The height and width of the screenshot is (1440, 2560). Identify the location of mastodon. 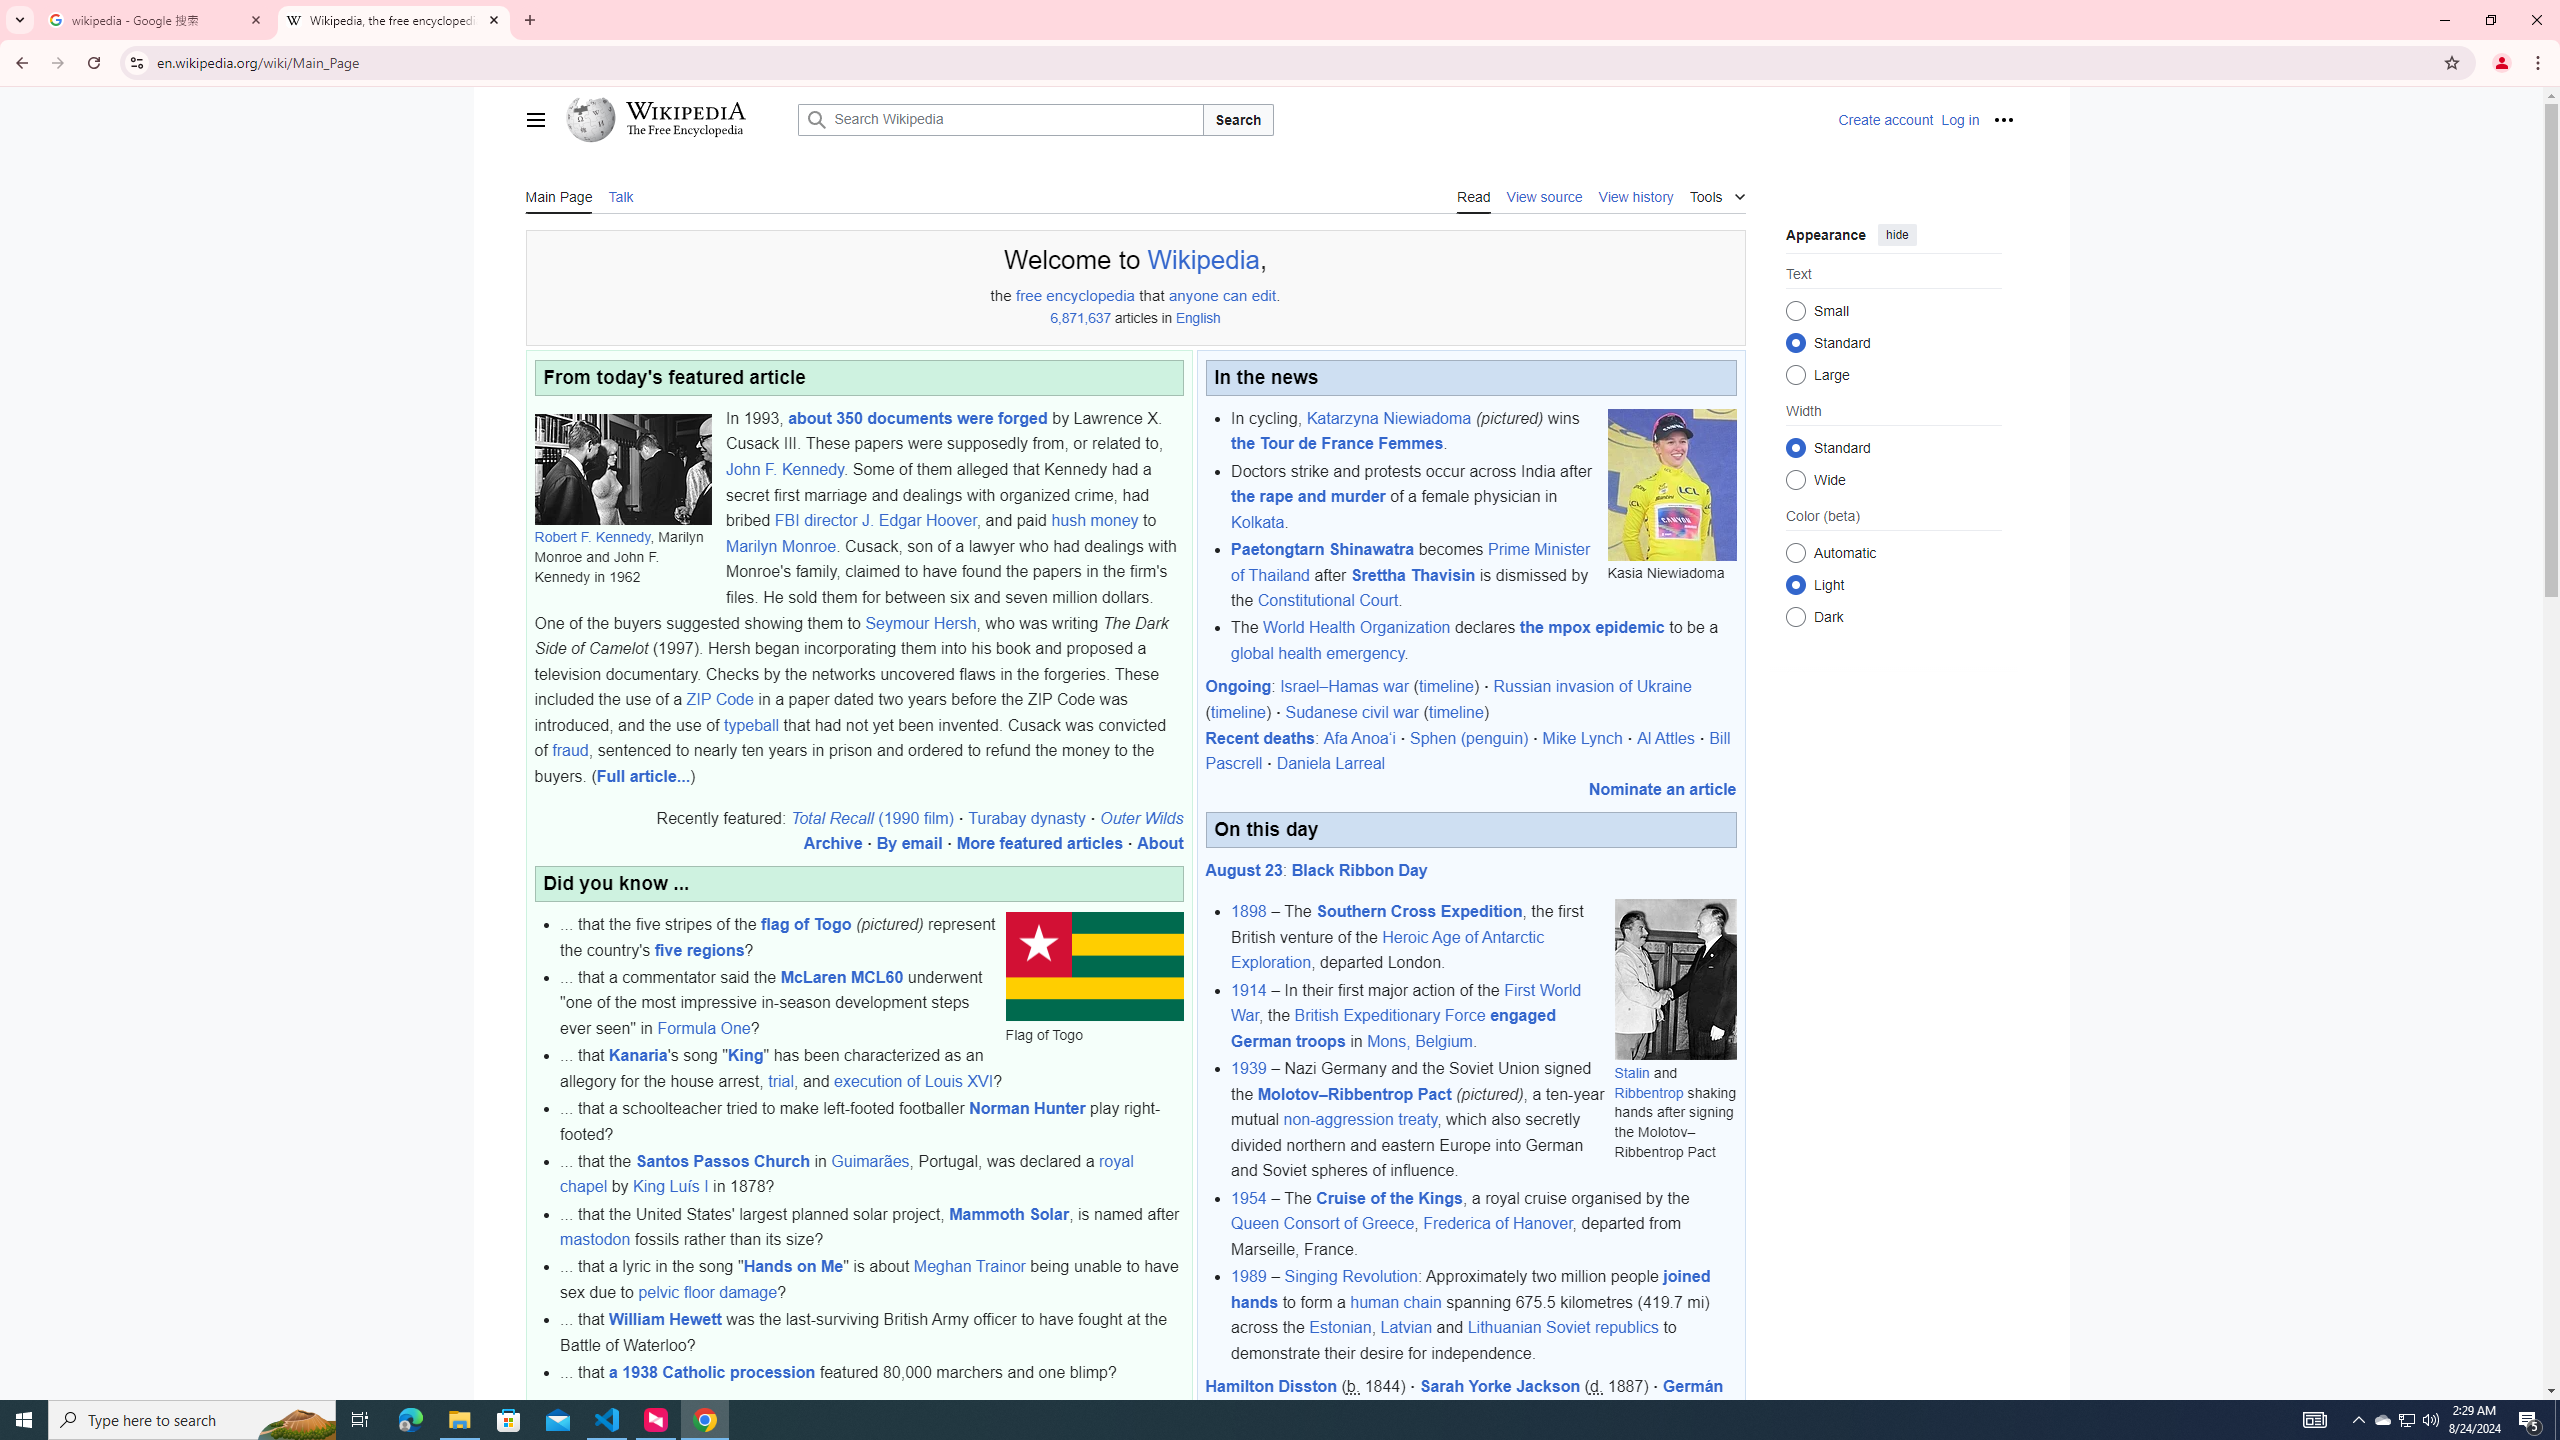
(594, 1240).